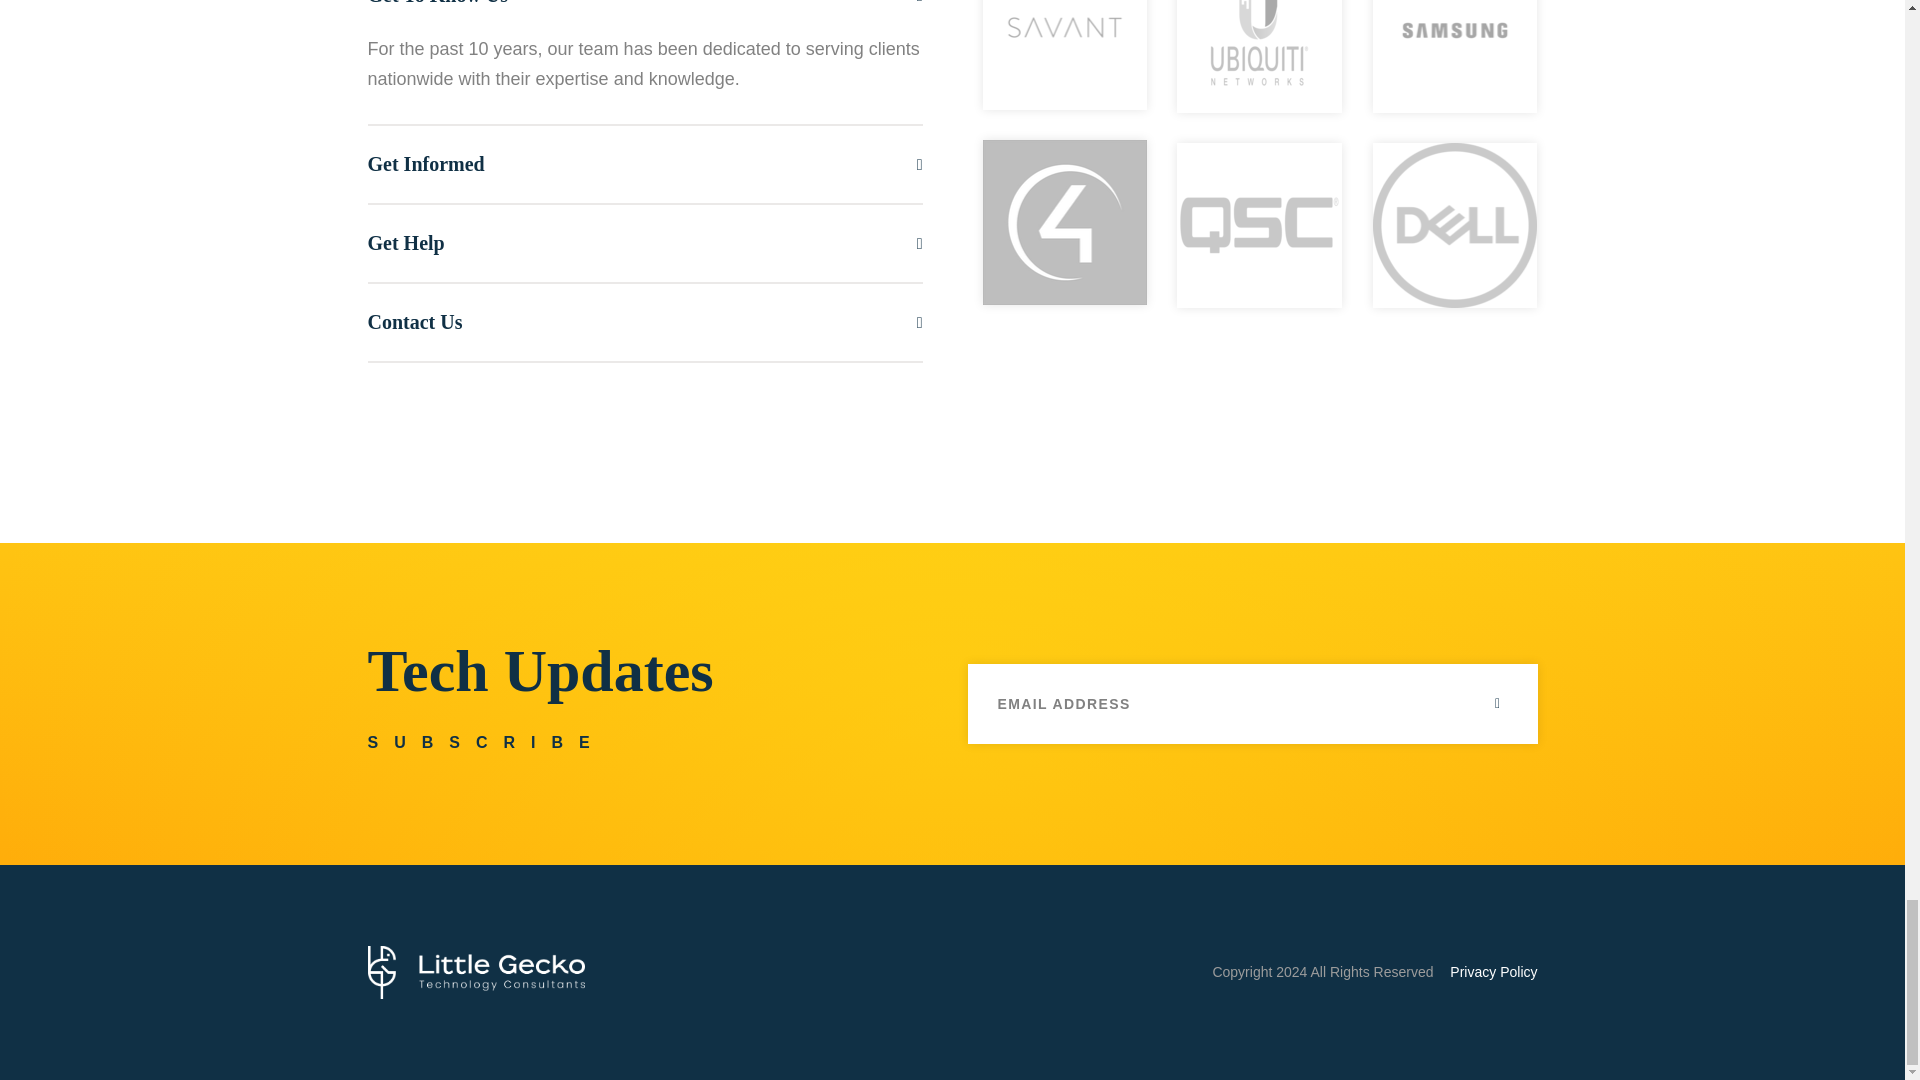 This screenshot has width=1920, height=1080. What do you see at coordinates (646, 322) in the screenshot?
I see `Contact Us` at bounding box center [646, 322].